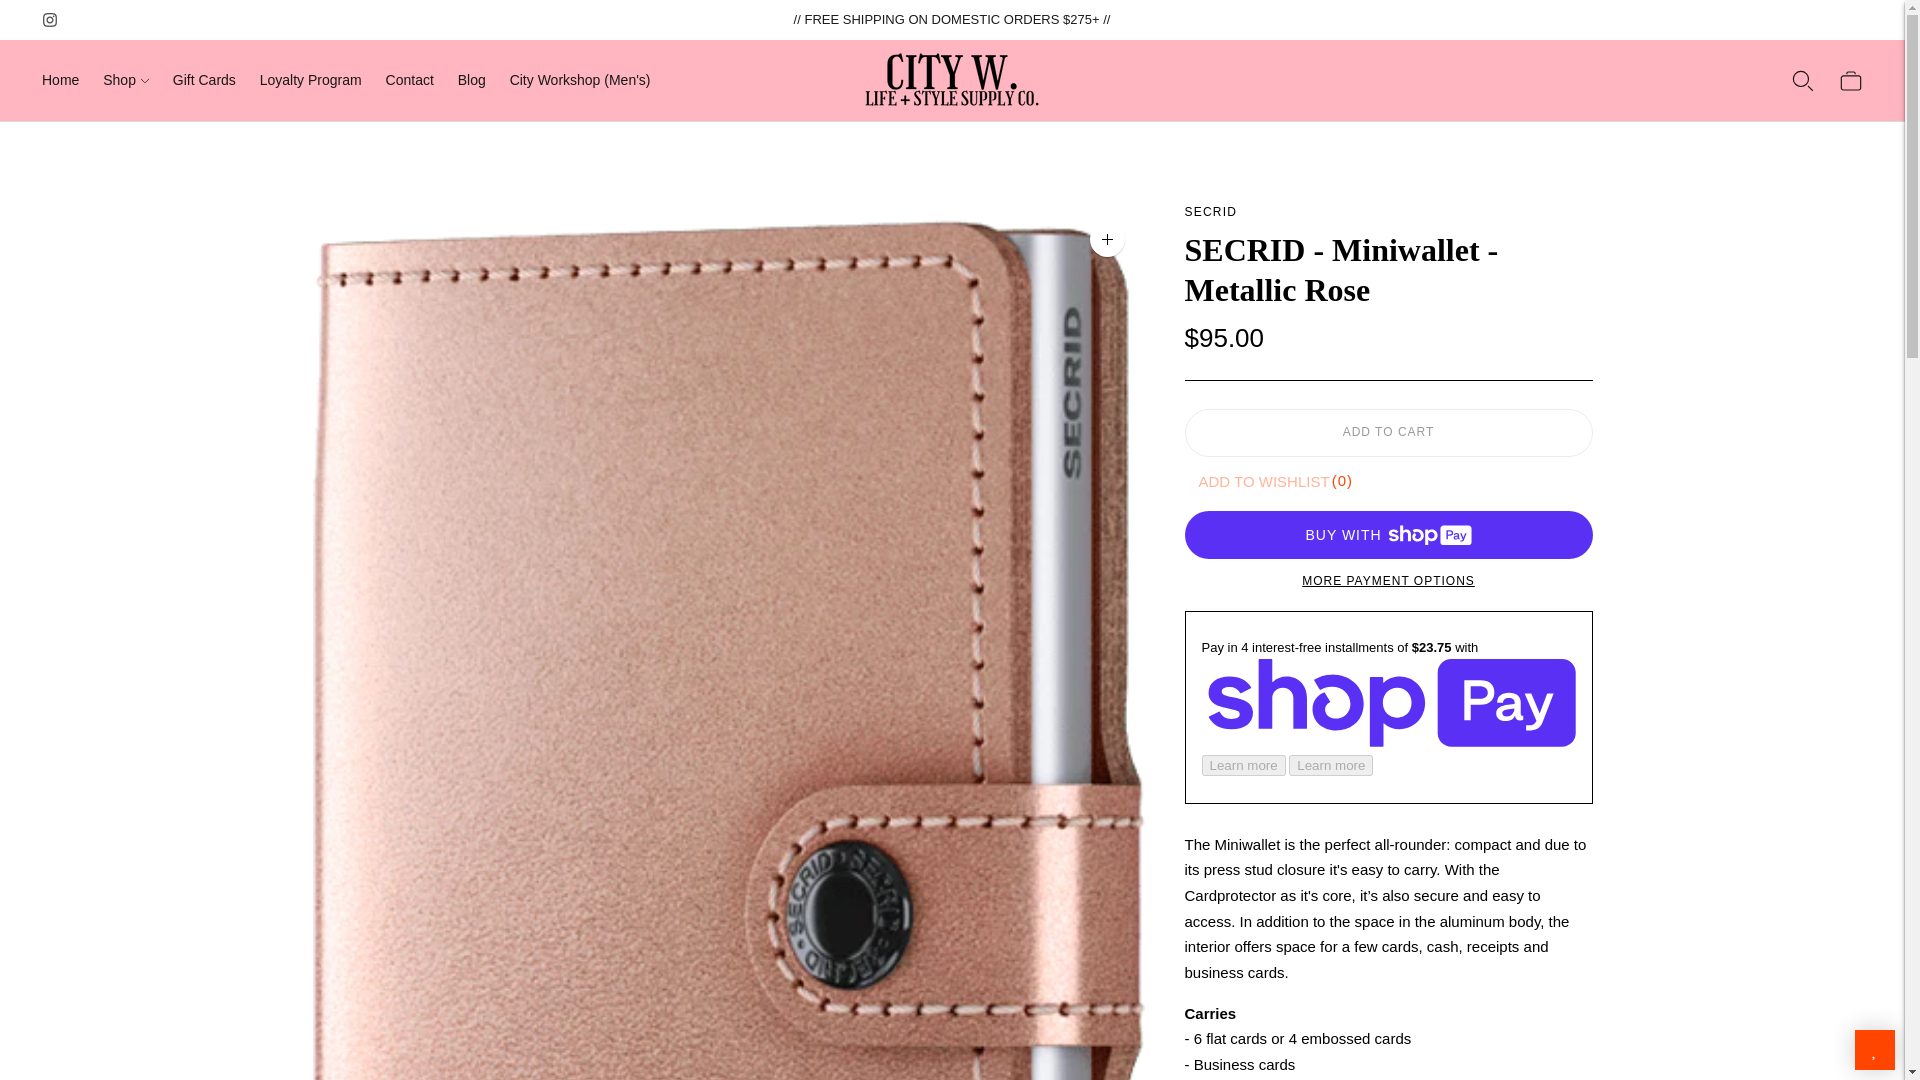 The width and height of the screenshot is (1920, 1080). What do you see at coordinates (204, 80) in the screenshot?
I see `Gift Cards` at bounding box center [204, 80].